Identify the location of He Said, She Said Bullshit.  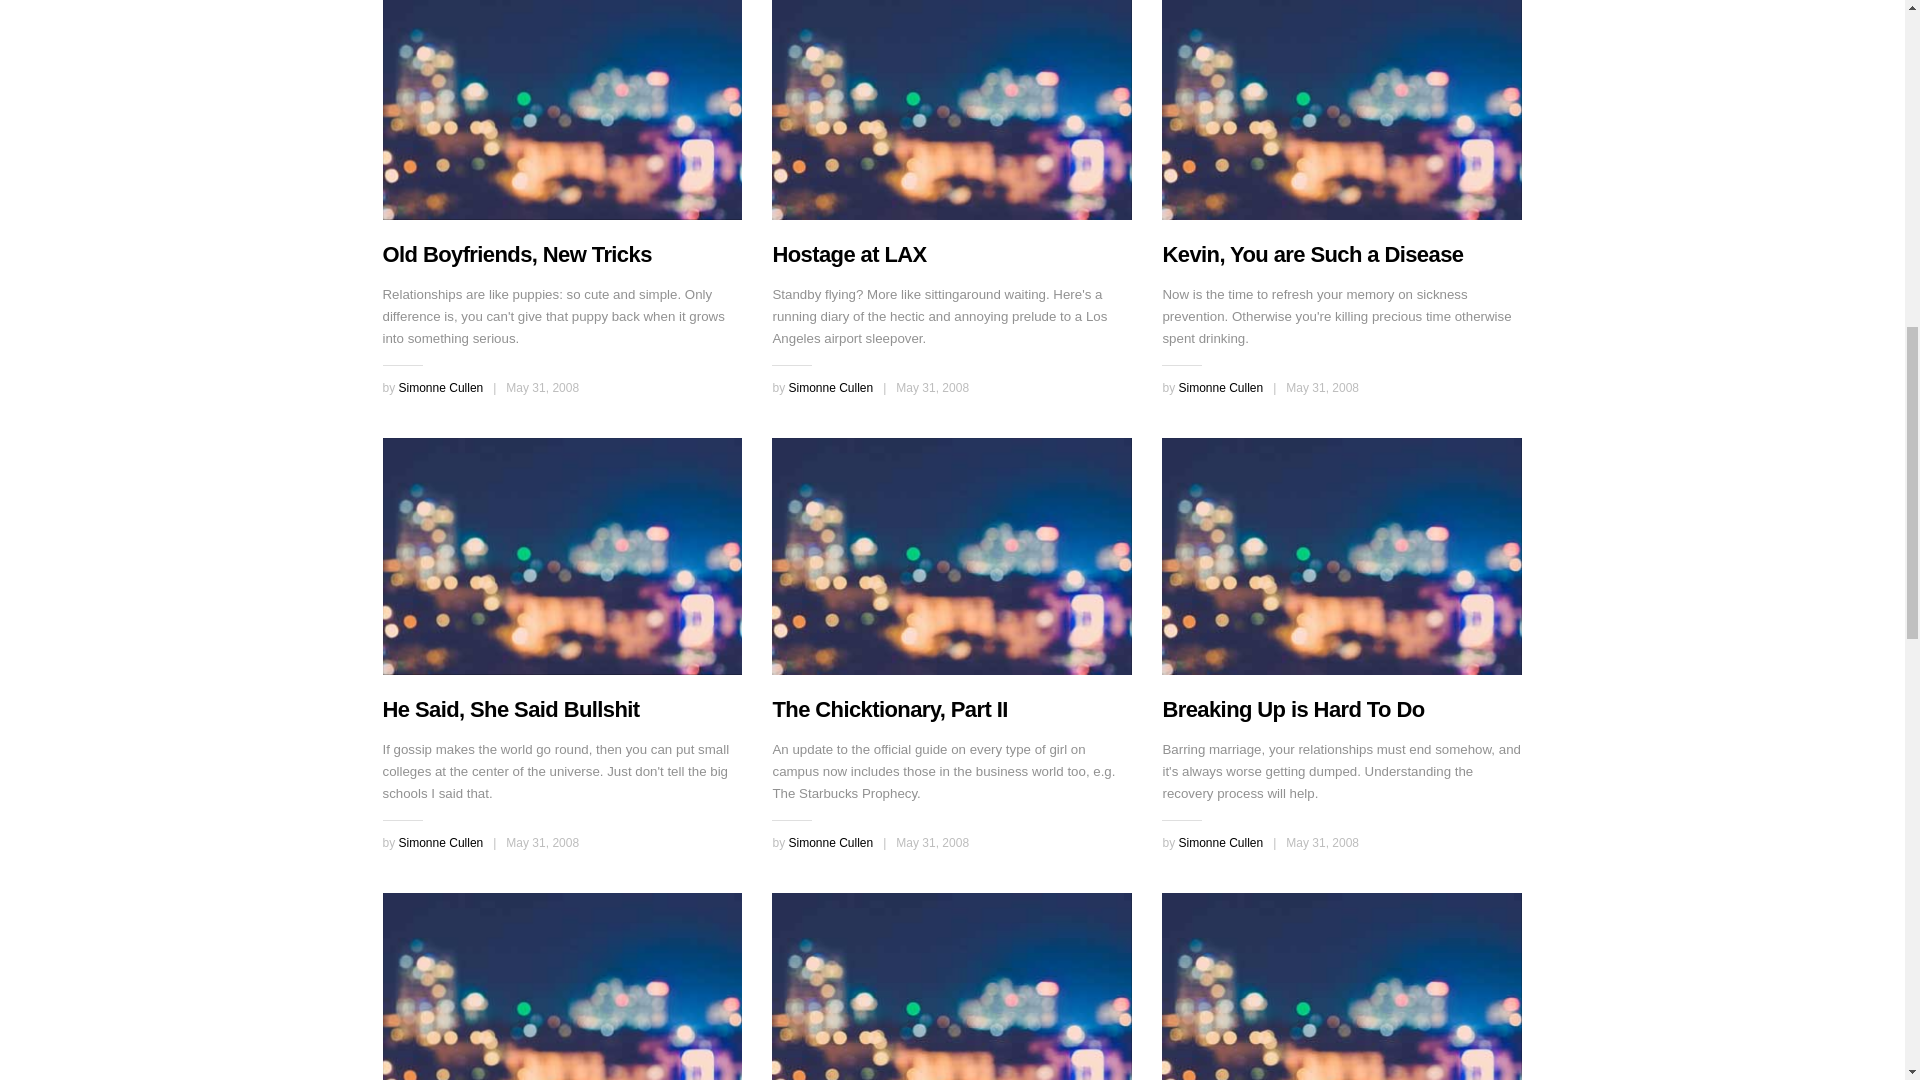
(510, 709).